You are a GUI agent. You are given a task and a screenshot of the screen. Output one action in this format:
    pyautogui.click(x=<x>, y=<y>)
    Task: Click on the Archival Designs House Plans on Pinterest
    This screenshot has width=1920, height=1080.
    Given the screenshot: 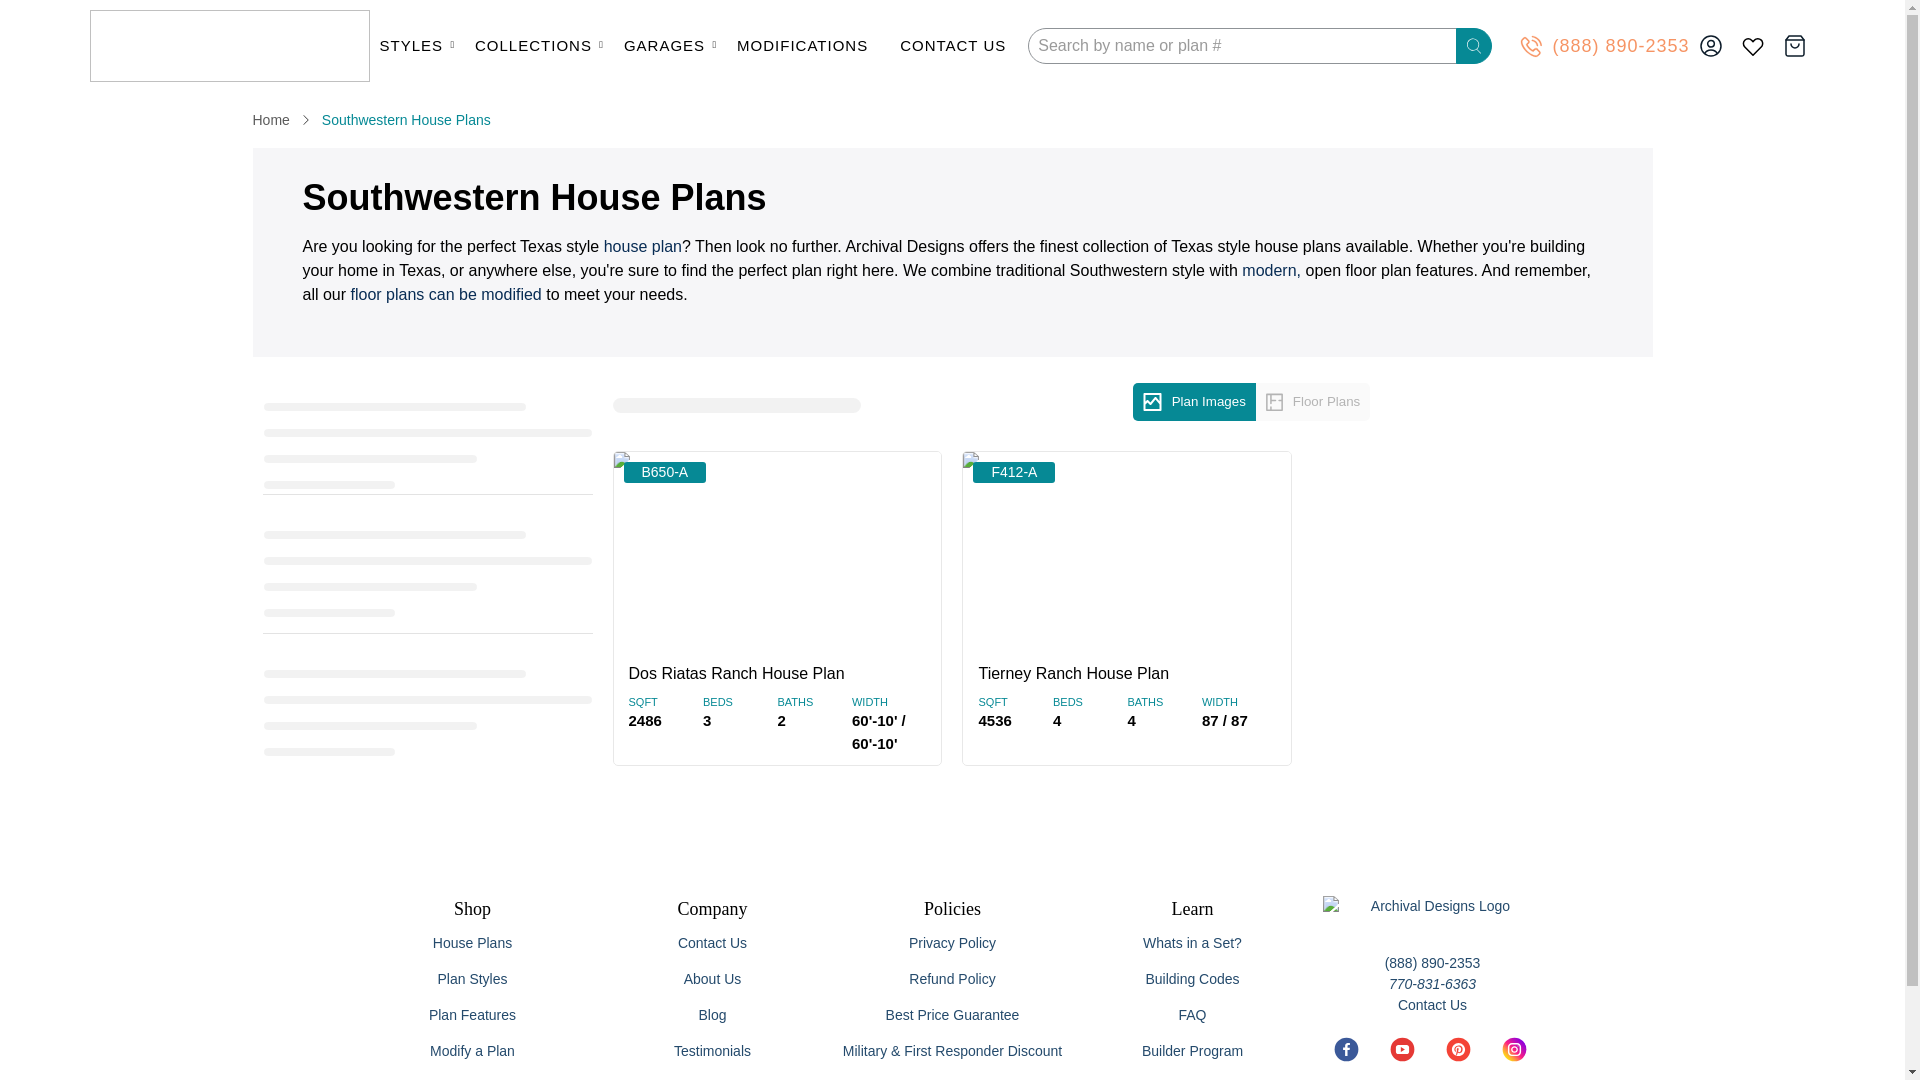 What is the action you would take?
    pyautogui.click(x=1456, y=1057)
    